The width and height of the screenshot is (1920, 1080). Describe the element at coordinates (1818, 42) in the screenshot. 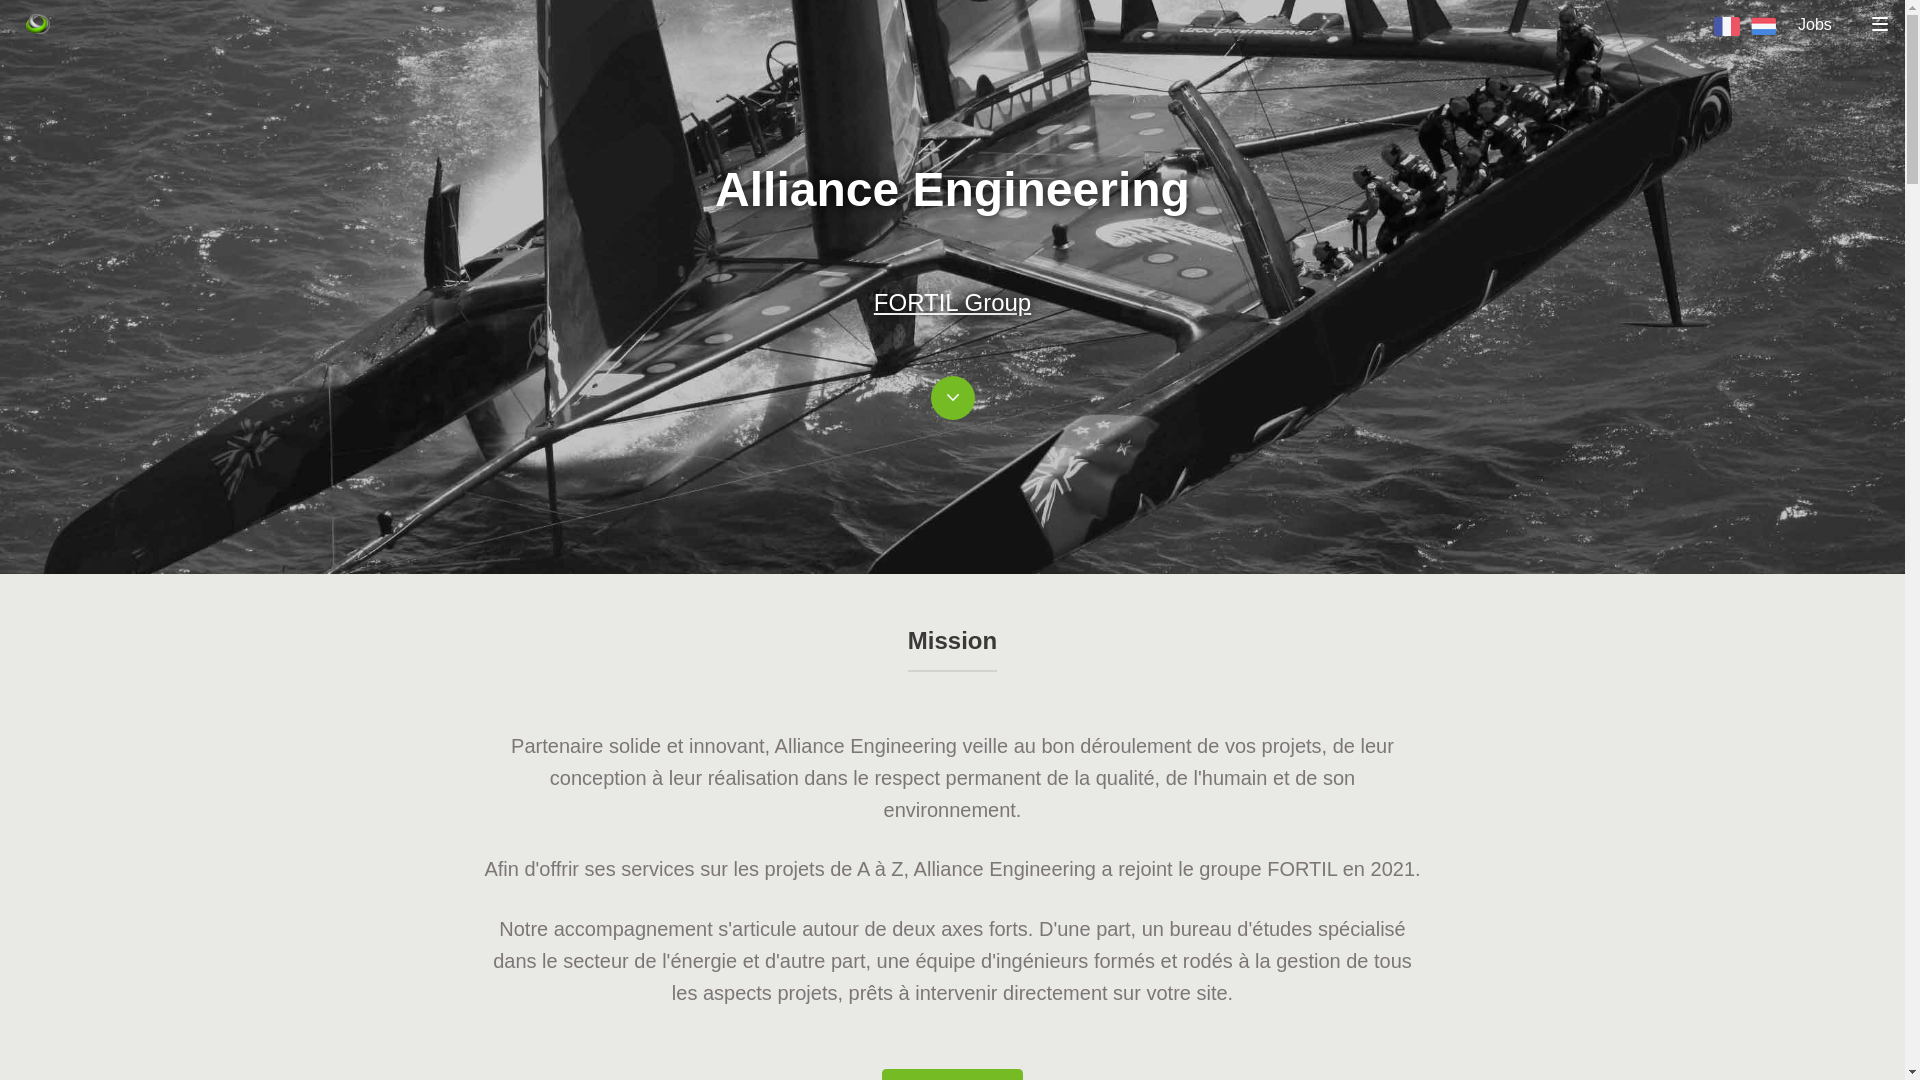

I see `Jobs` at that location.